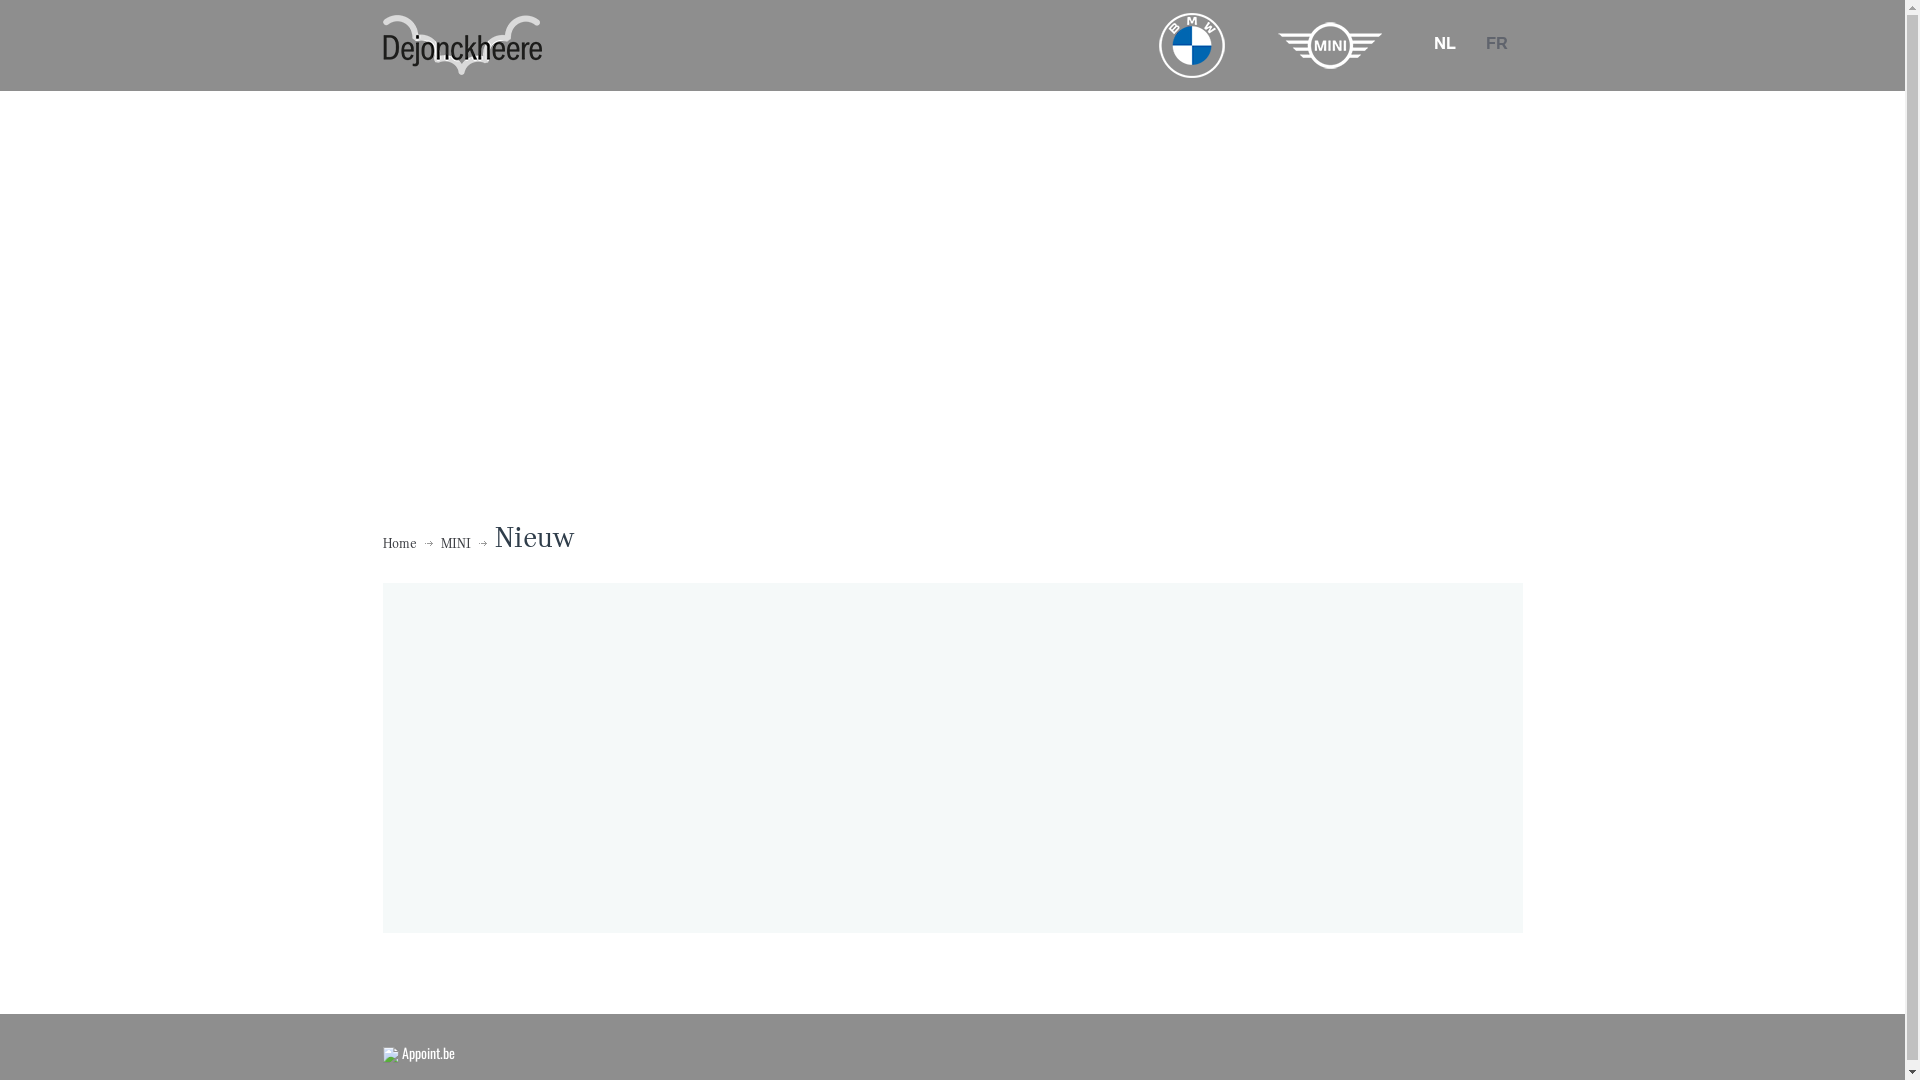 The image size is (1920, 1080). I want to click on NL, so click(1444, 43).